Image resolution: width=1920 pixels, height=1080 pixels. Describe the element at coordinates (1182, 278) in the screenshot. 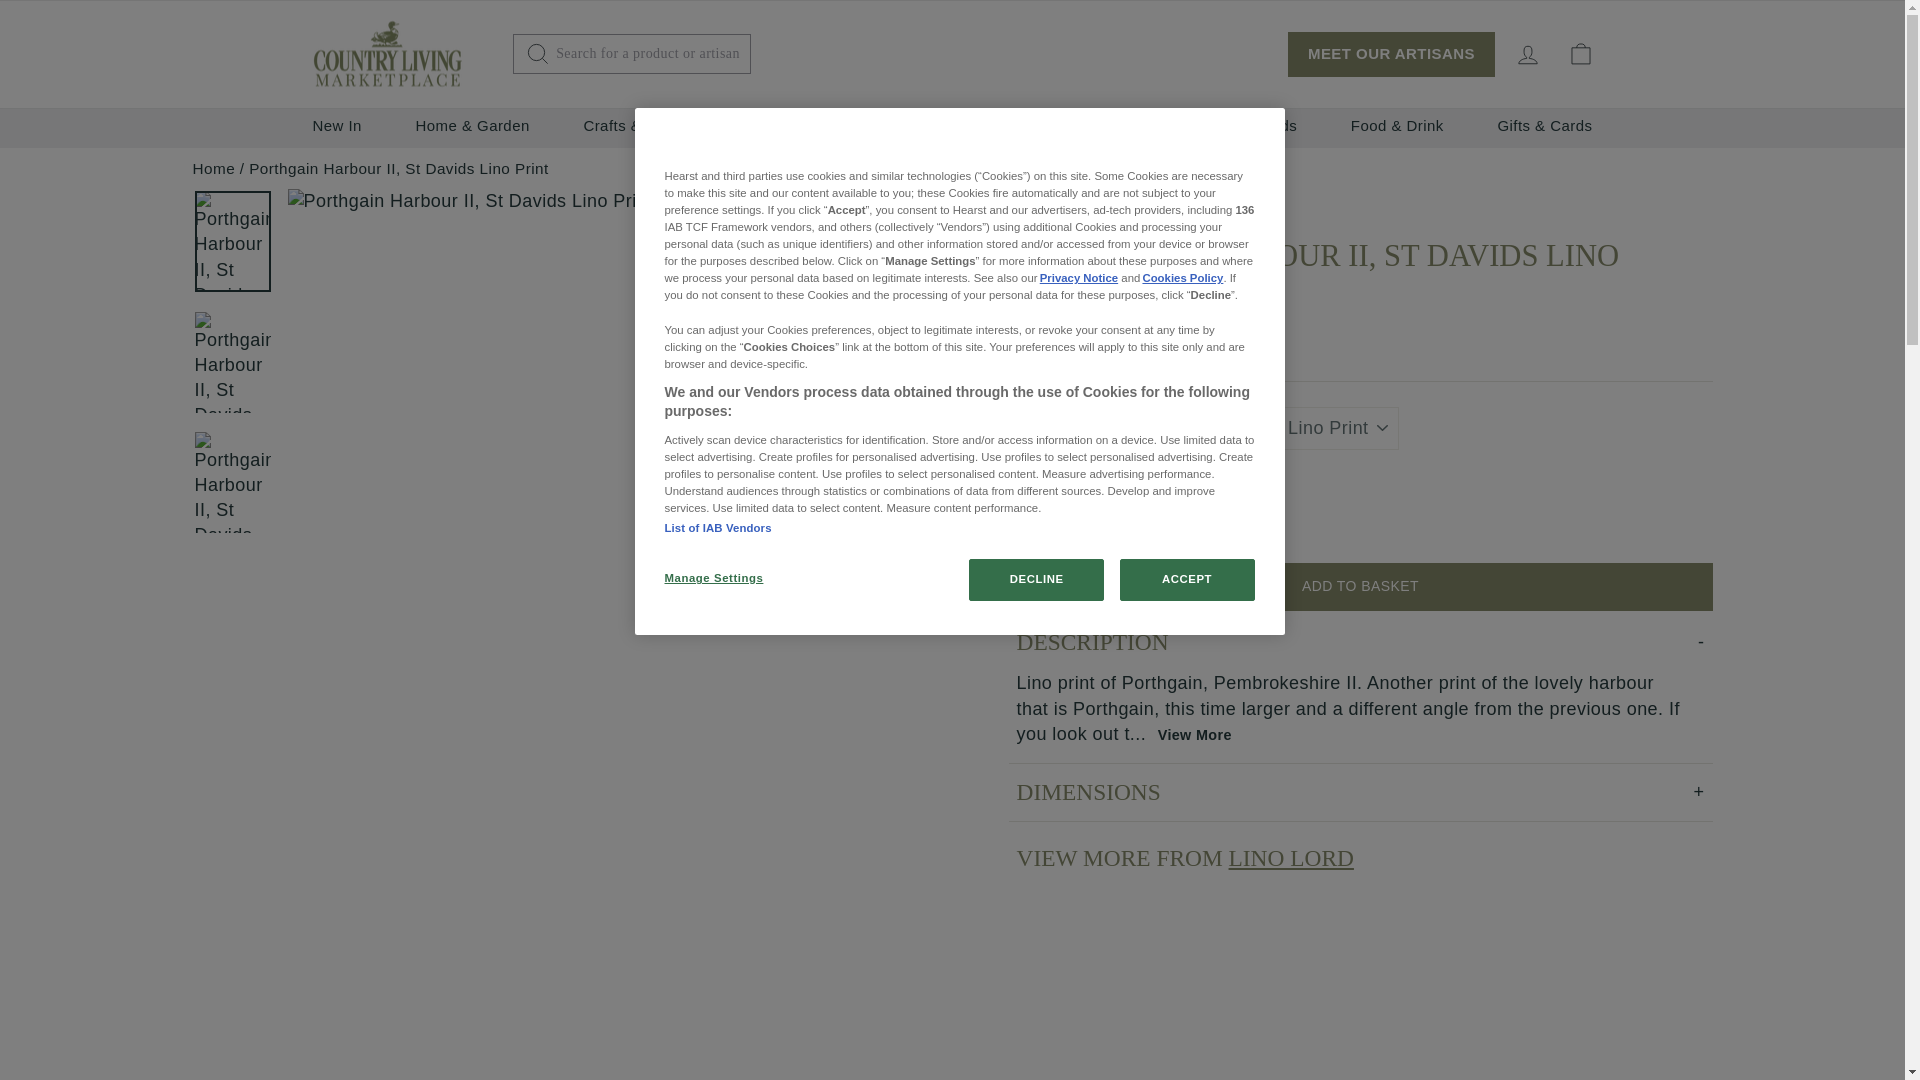

I see `Cookies Policy` at that location.